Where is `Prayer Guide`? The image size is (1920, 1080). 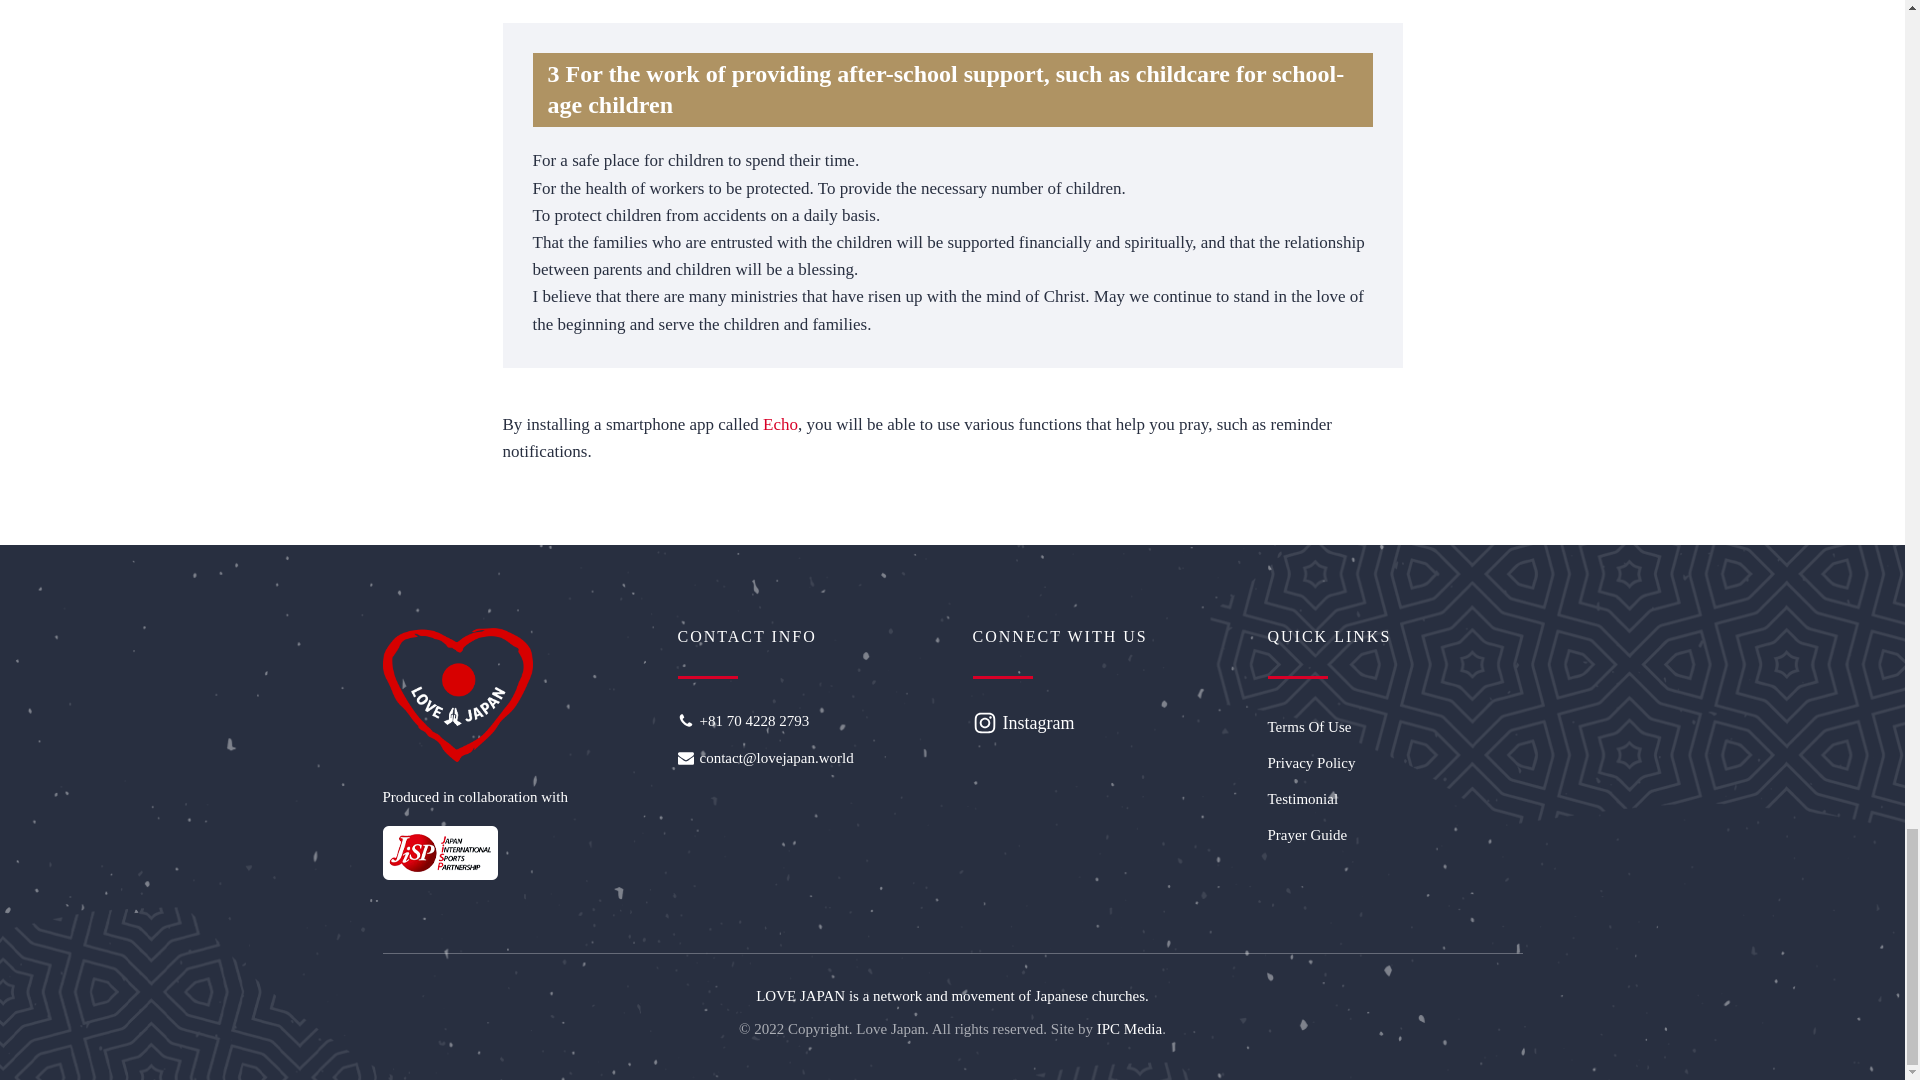
Prayer Guide is located at coordinates (1394, 834).